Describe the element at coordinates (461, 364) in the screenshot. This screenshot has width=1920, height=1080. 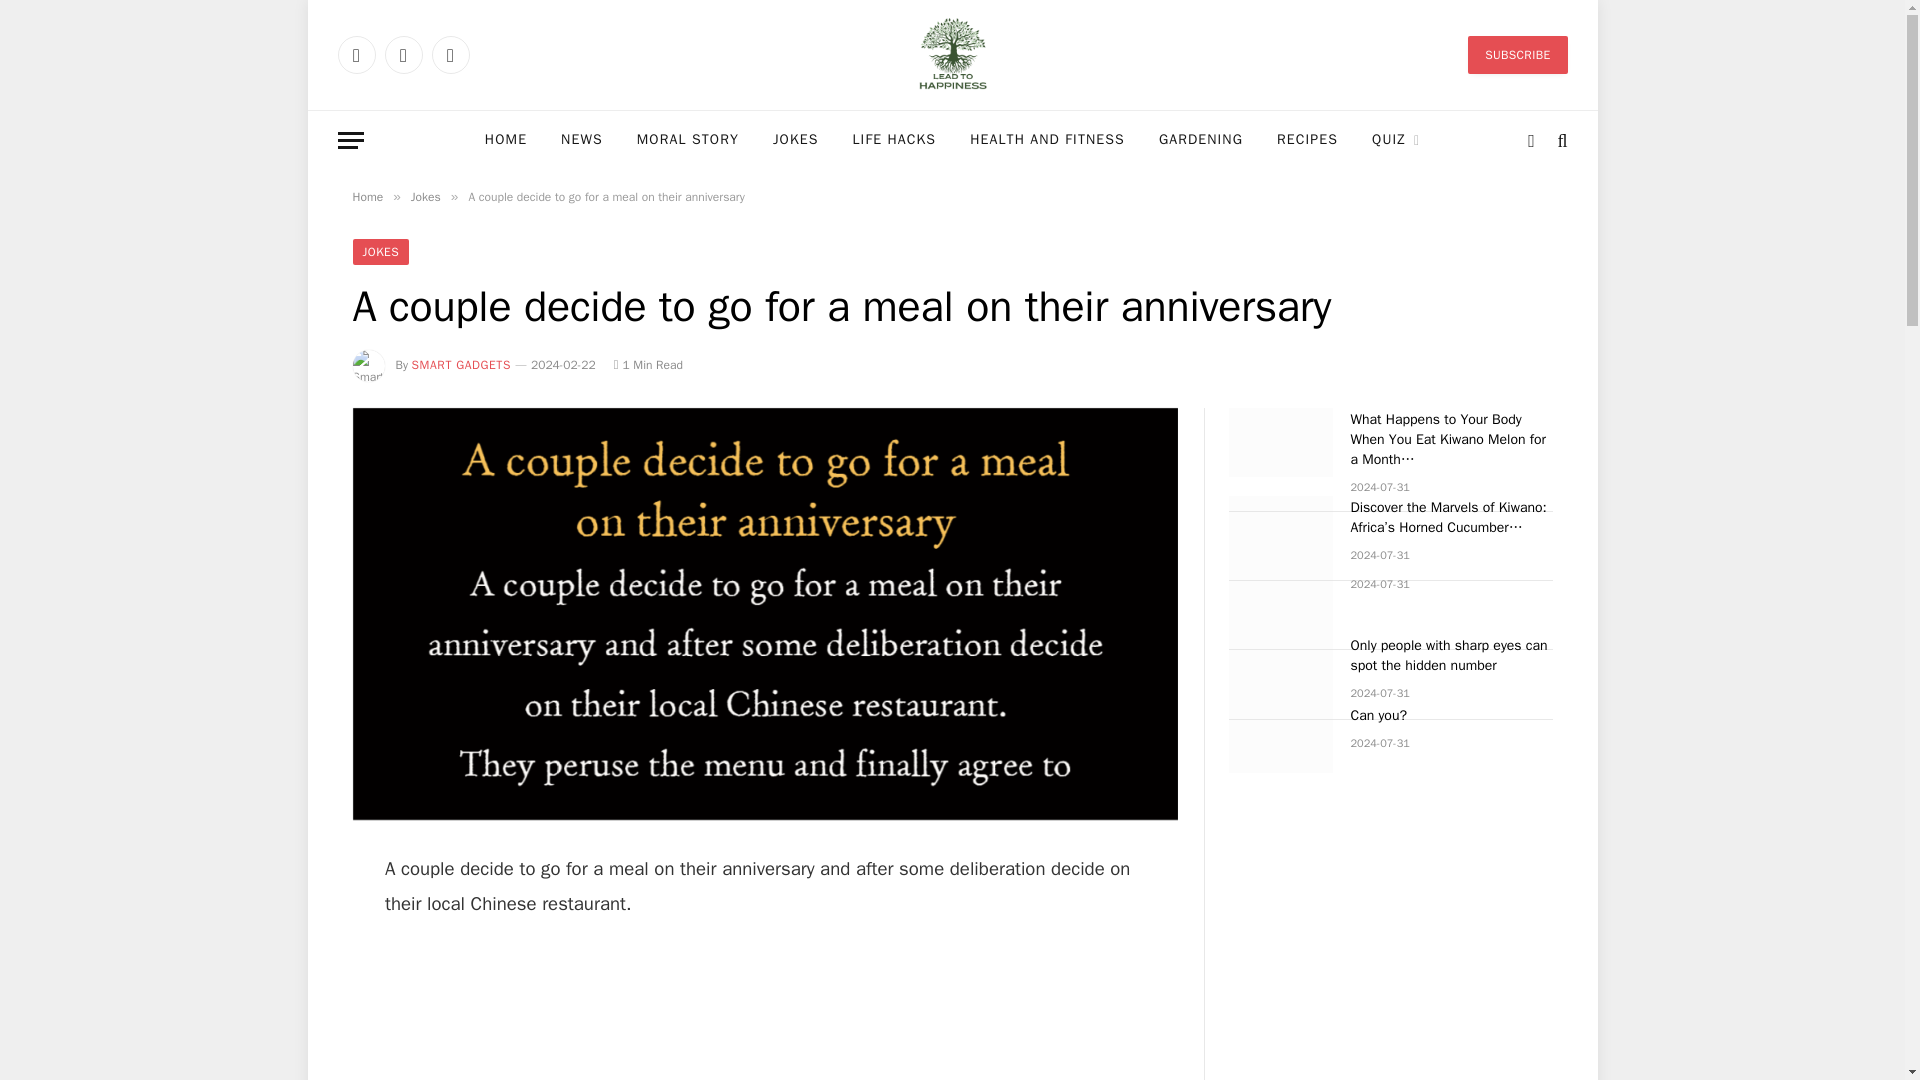
I see `Posts by Smart Gadgets` at that location.